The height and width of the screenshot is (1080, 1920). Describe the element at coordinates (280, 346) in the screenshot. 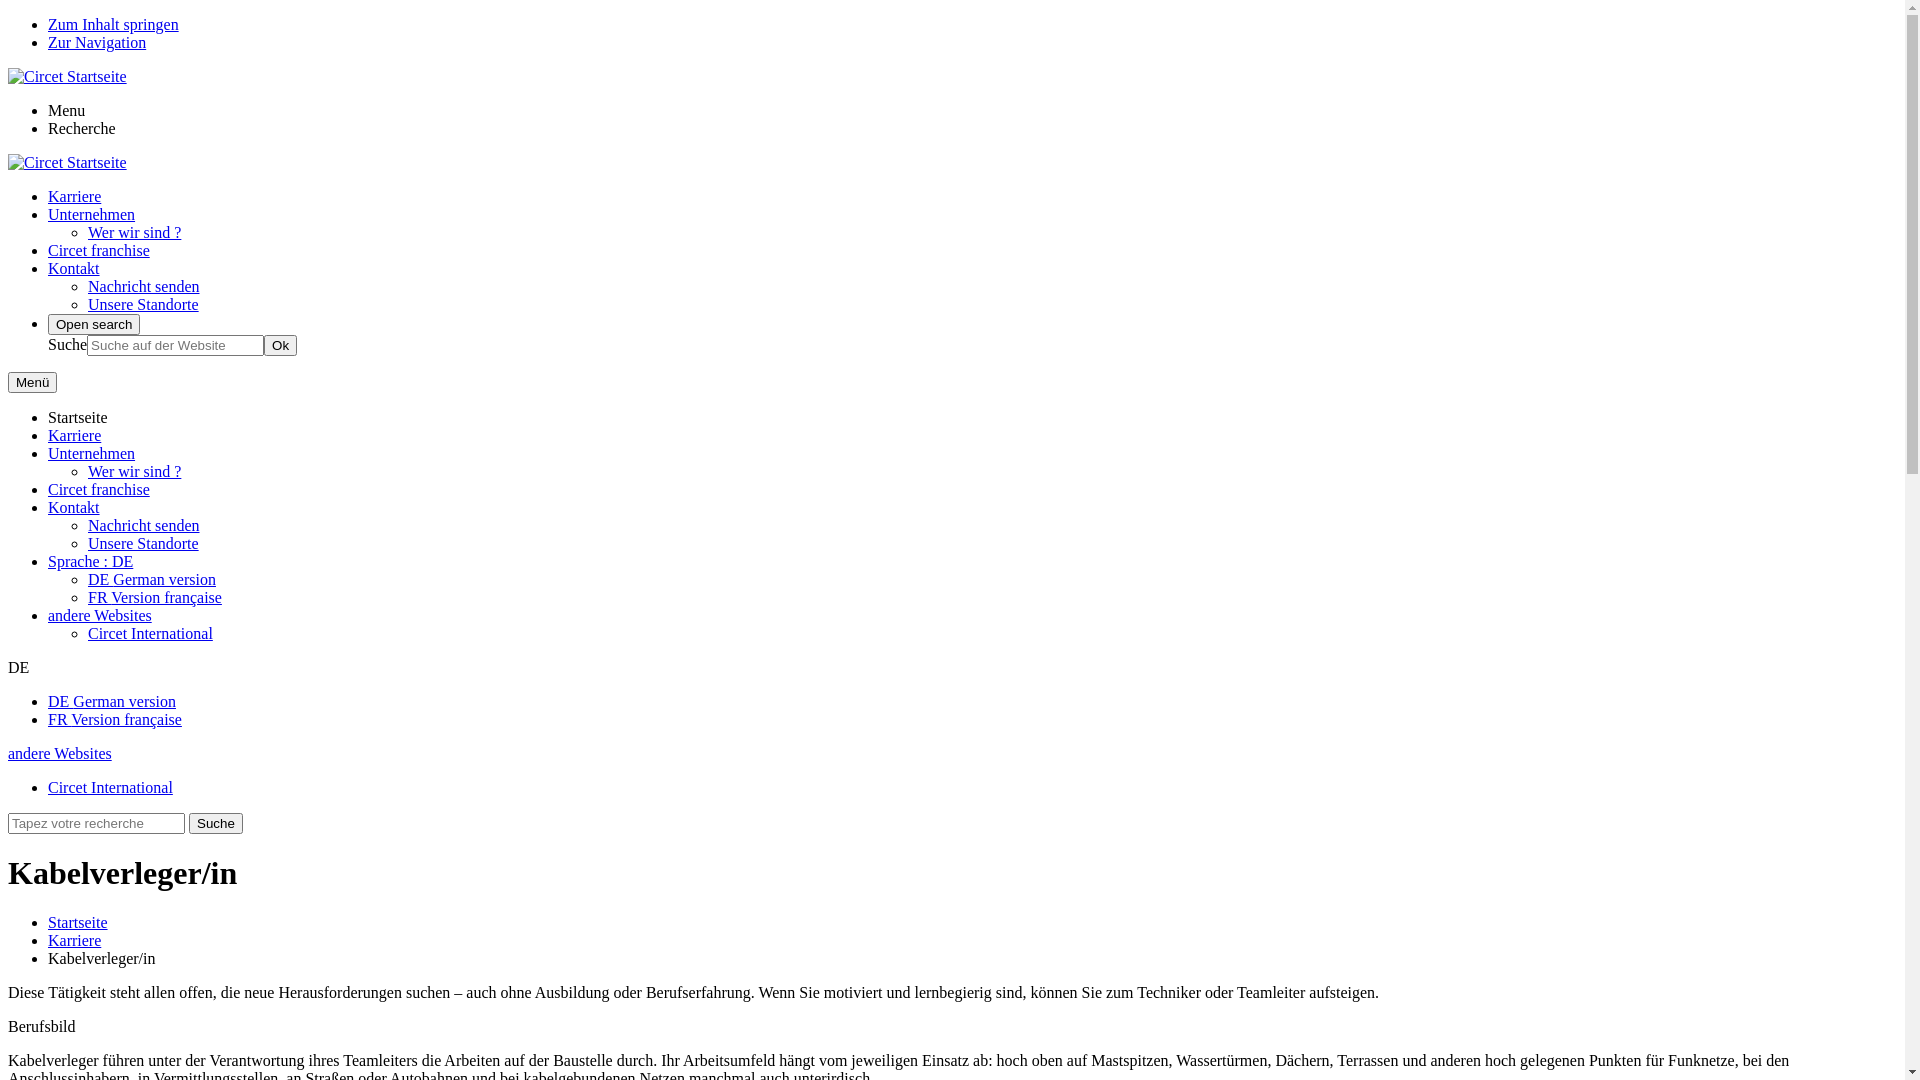

I see `Ok` at that location.